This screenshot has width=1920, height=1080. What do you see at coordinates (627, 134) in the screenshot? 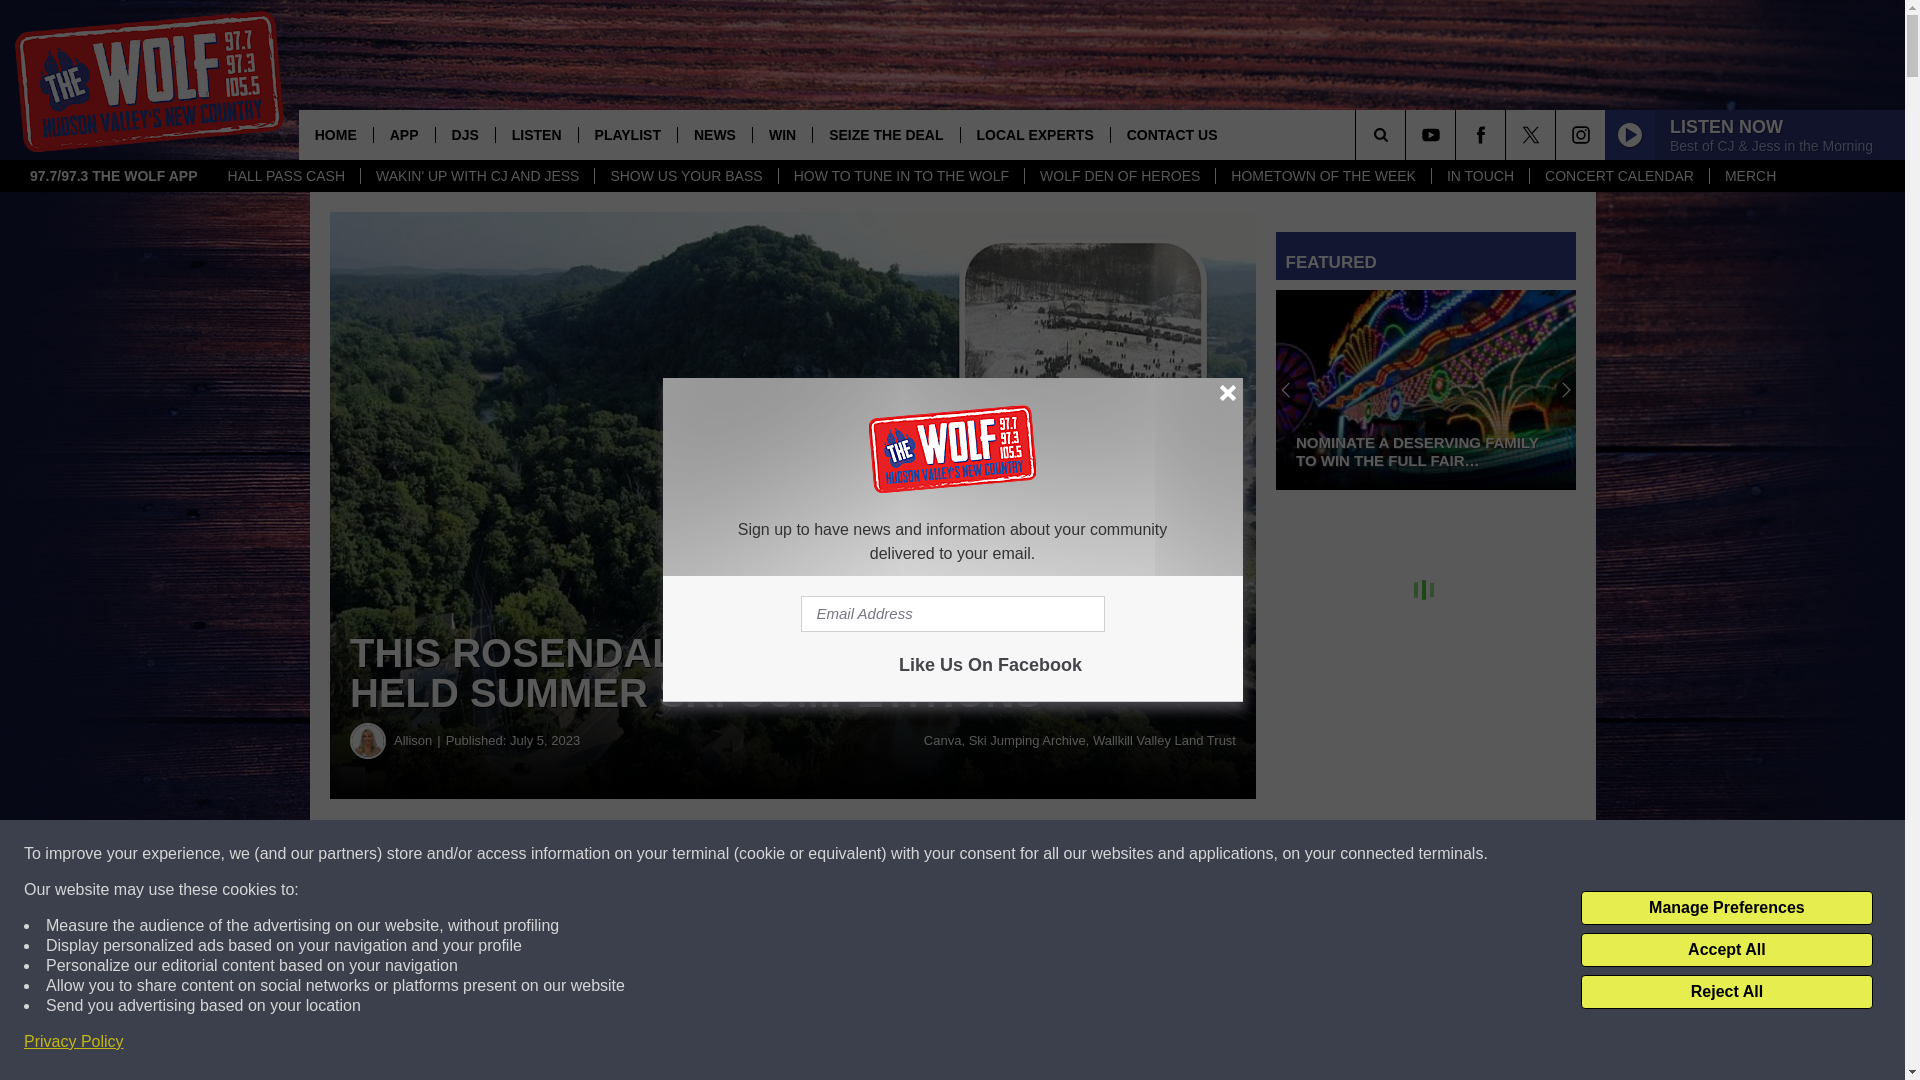
I see `PLAYLIST` at bounding box center [627, 134].